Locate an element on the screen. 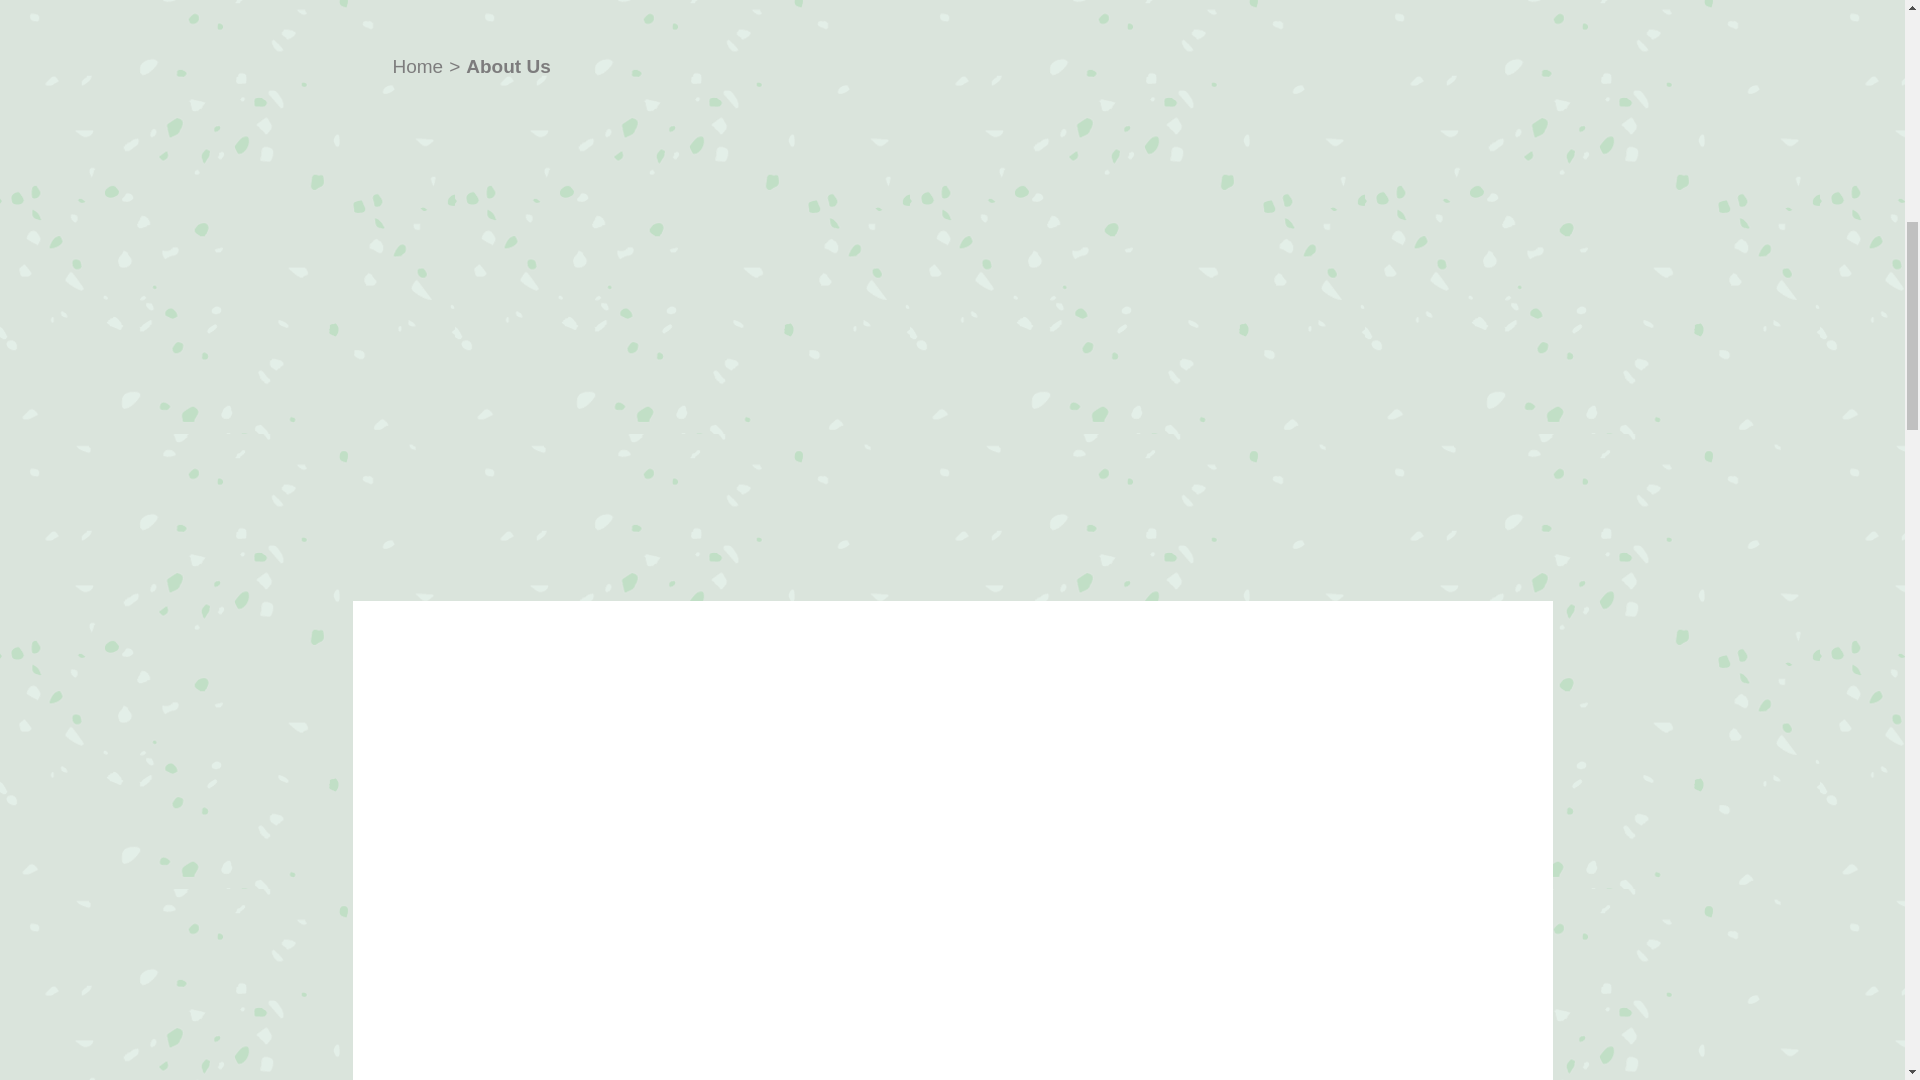 The image size is (1920, 1080). Home is located at coordinates (417, 66).